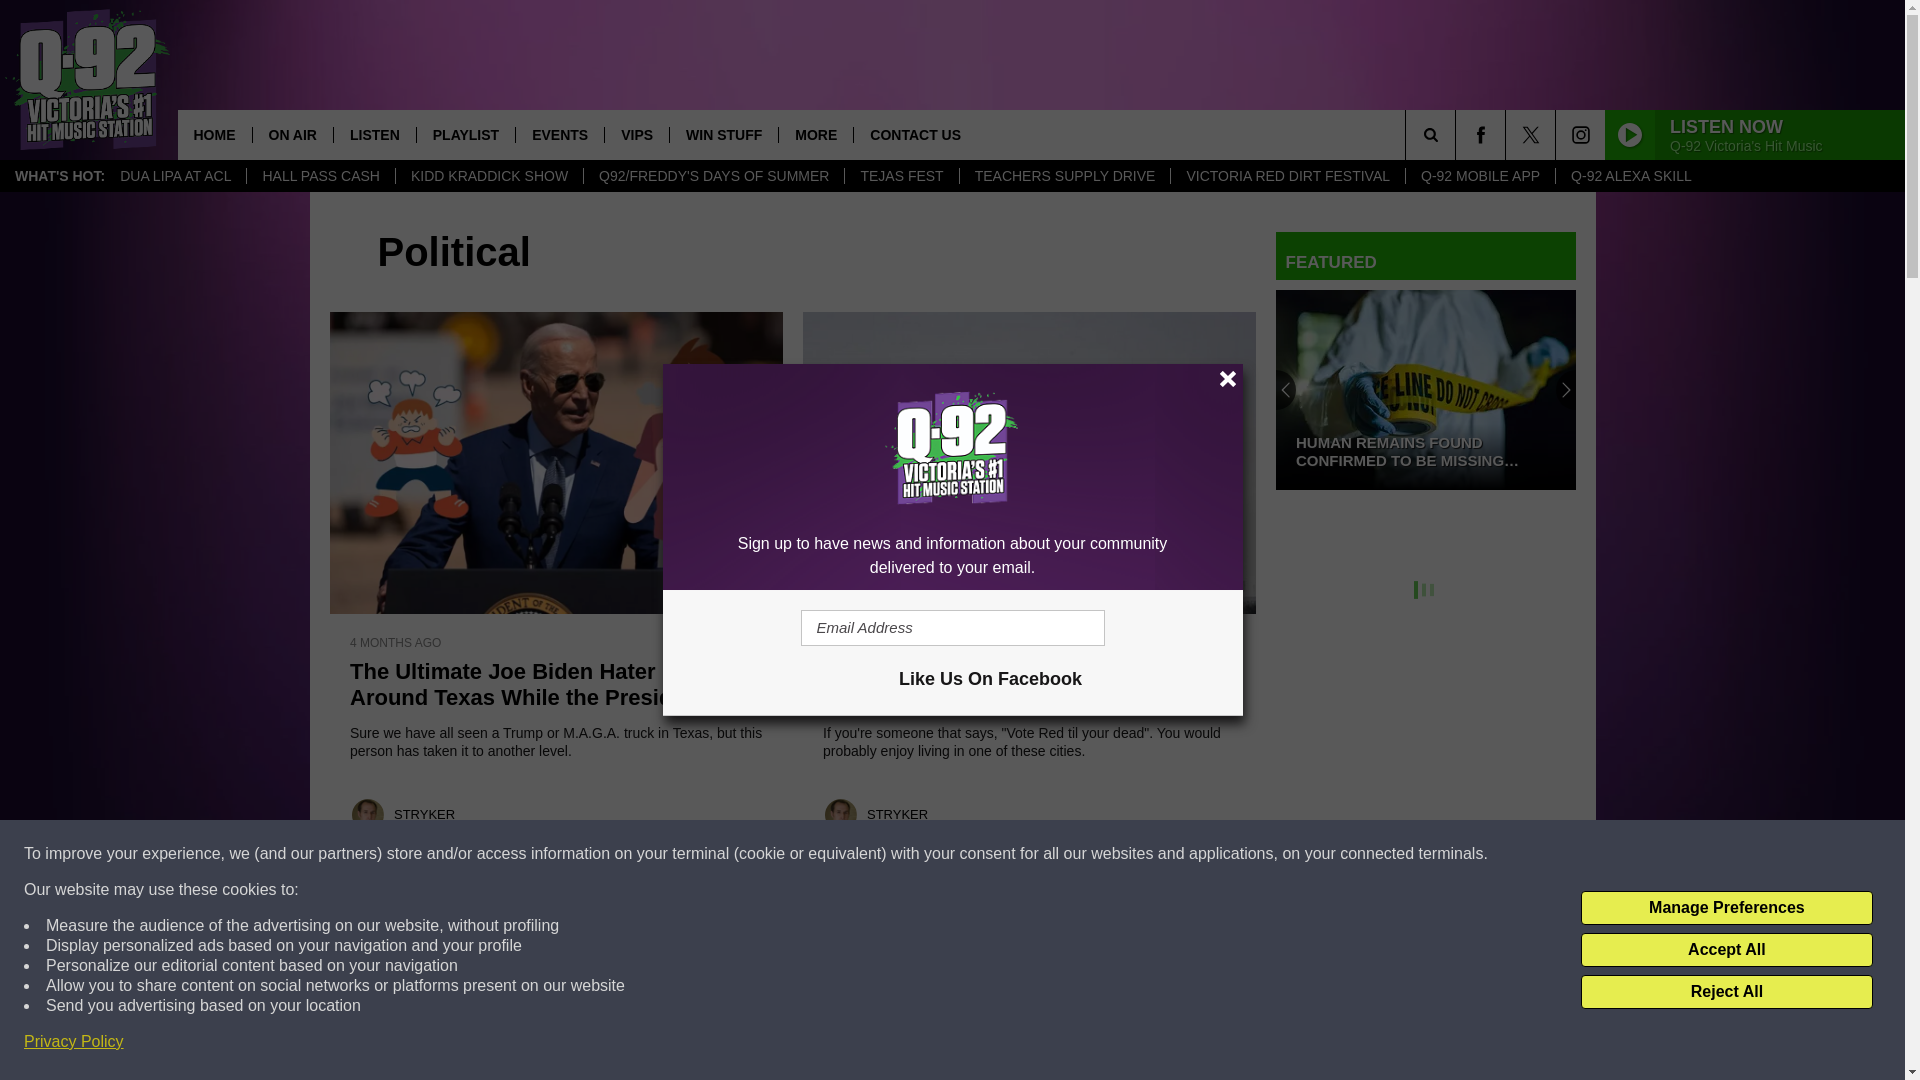 Image resolution: width=1920 pixels, height=1080 pixels. What do you see at coordinates (1458, 134) in the screenshot?
I see `SEARCH` at bounding box center [1458, 134].